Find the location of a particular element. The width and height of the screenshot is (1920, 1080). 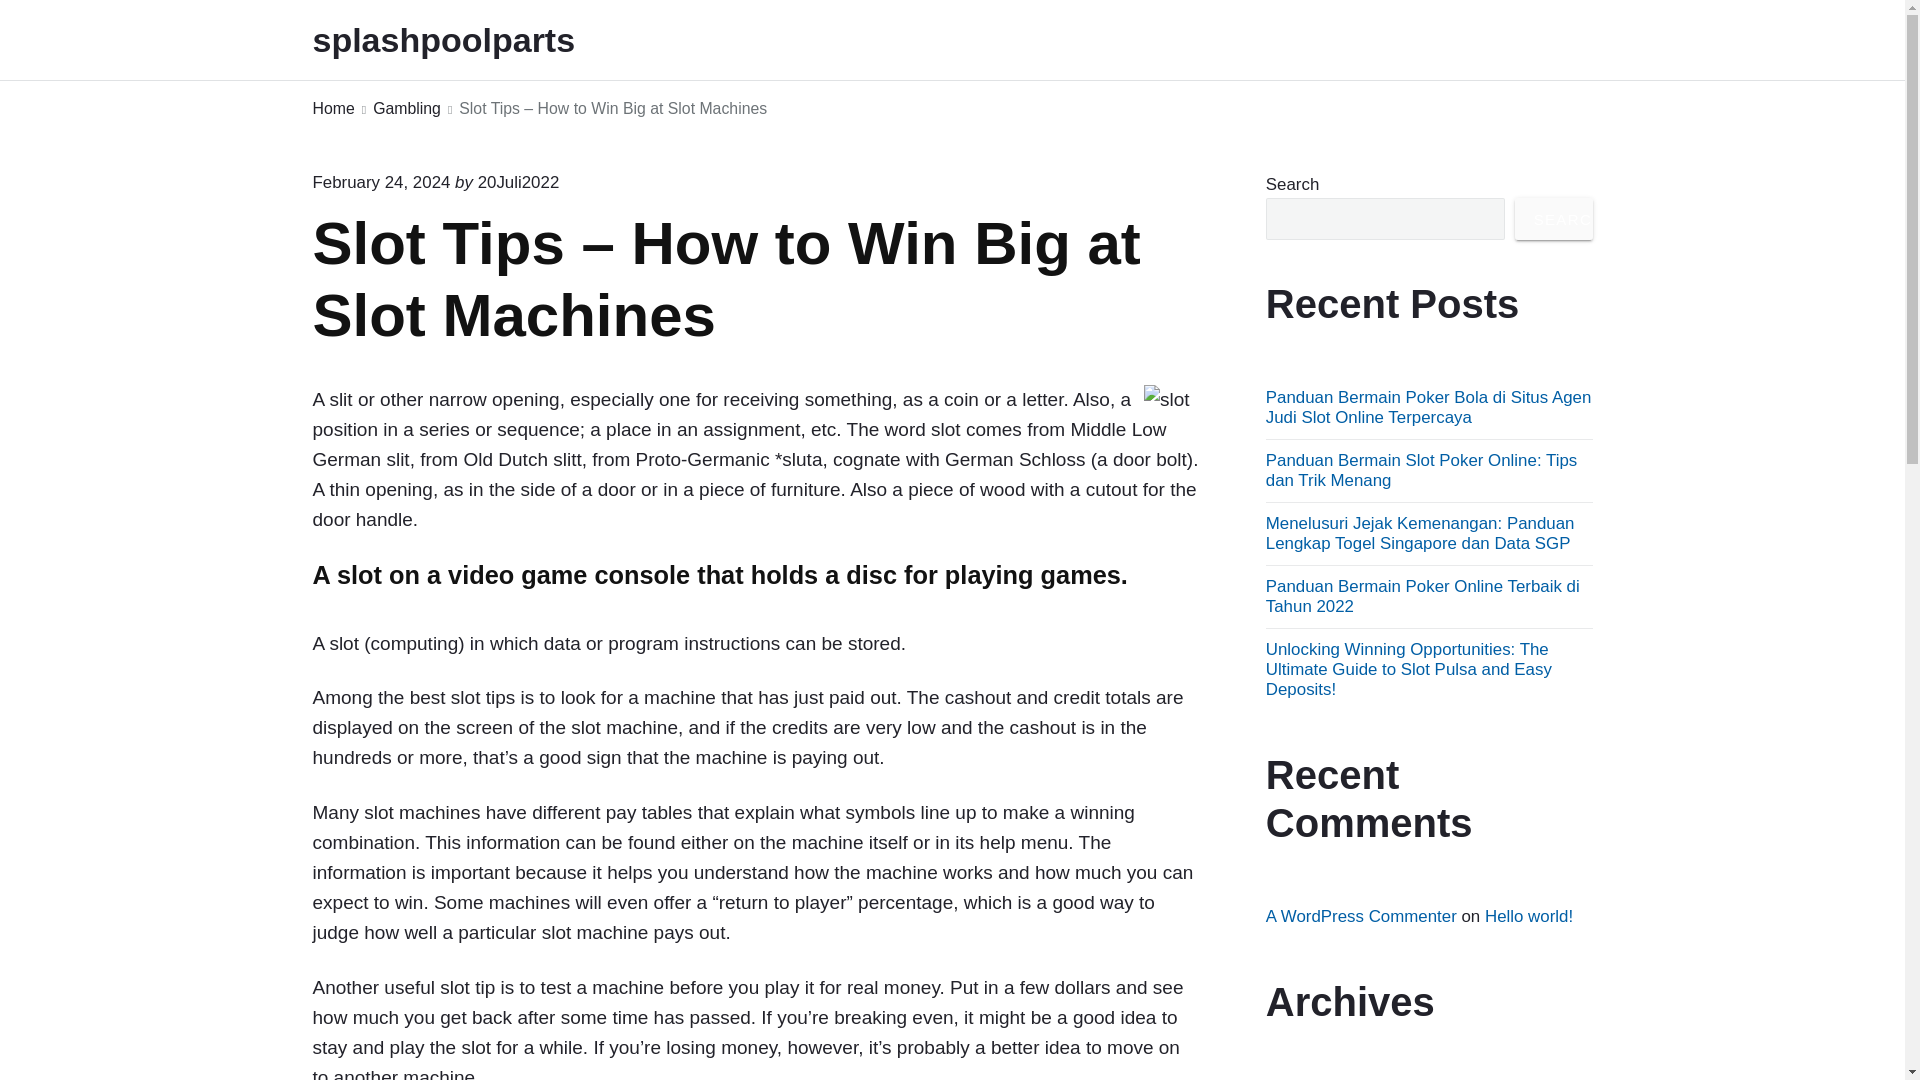

splashpoolparts is located at coordinates (470, 40).